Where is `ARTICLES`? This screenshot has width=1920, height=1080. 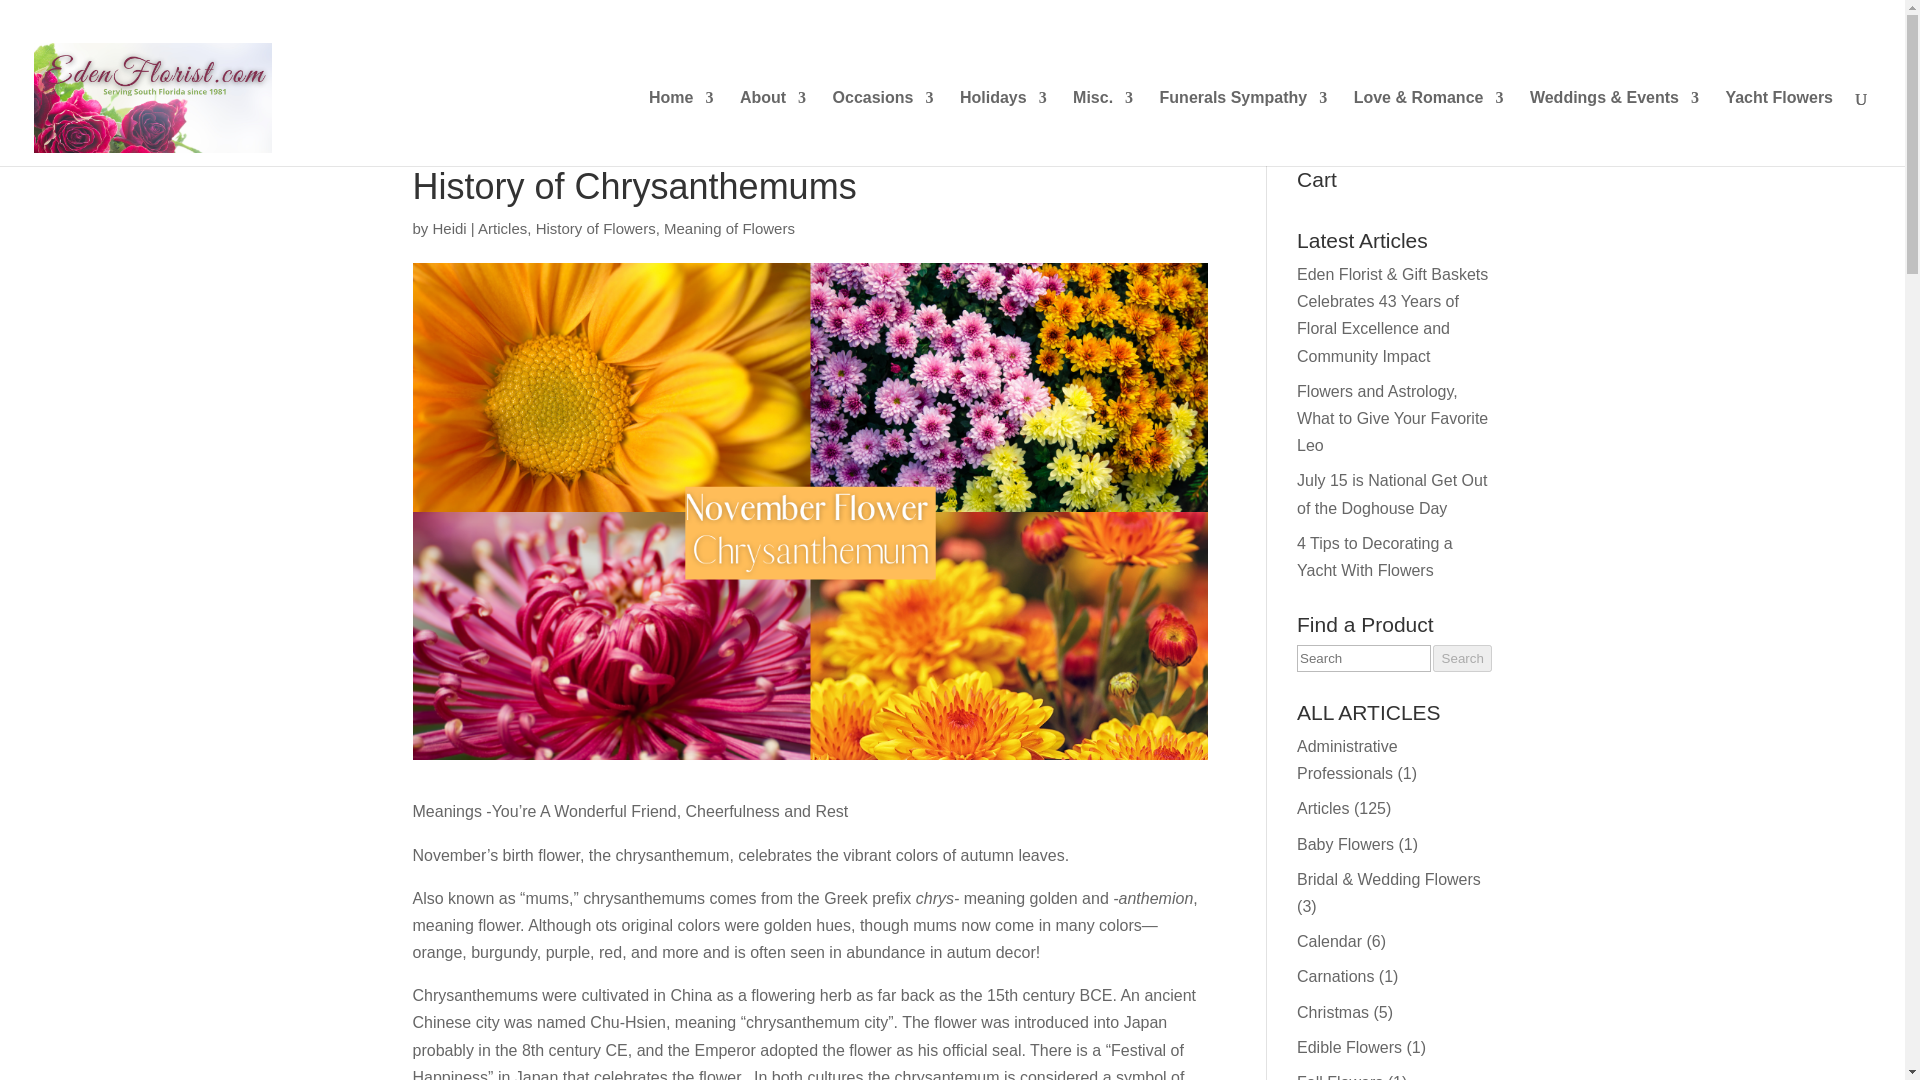 ARTICLES is located at coordinates (1282, 25).